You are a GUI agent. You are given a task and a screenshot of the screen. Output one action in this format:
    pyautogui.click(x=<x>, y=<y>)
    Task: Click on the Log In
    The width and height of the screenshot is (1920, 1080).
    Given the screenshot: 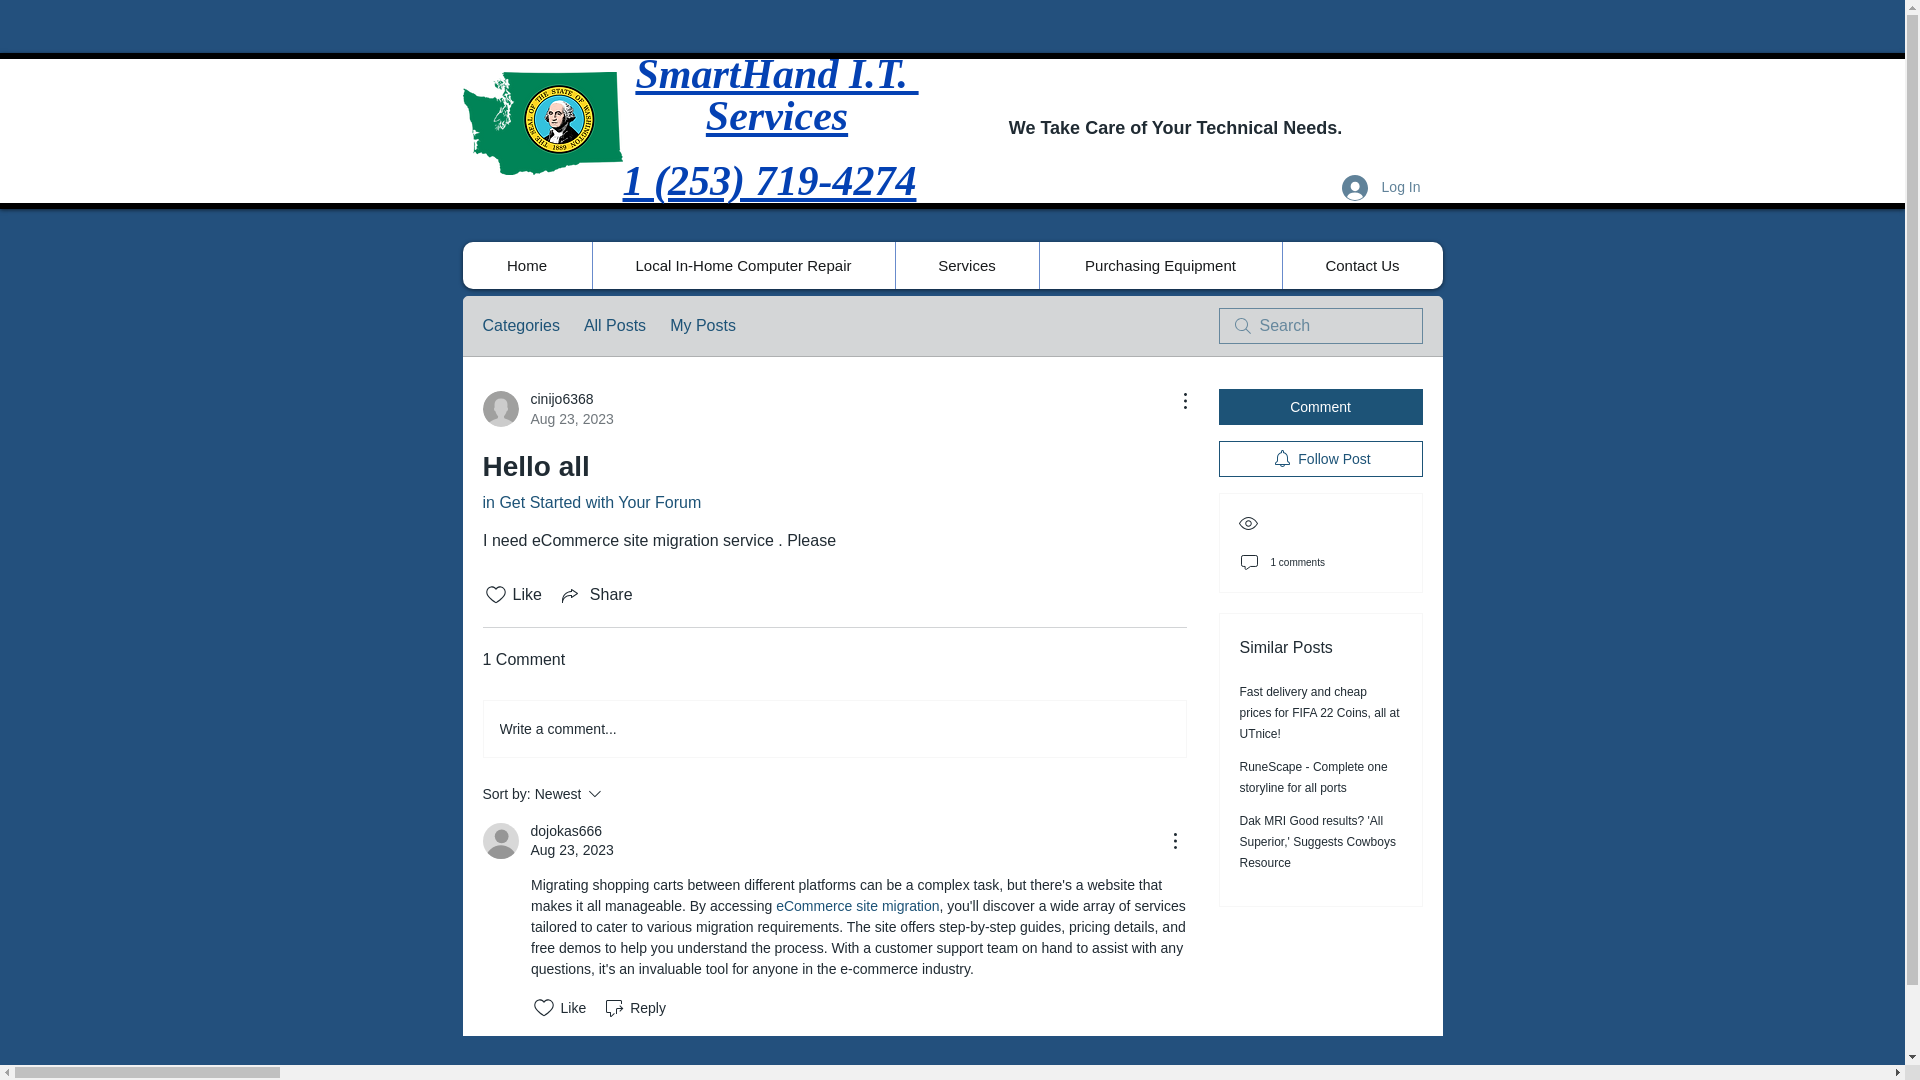 What is the action you would take?
    pyautogui.click(x=546, y=408)
    